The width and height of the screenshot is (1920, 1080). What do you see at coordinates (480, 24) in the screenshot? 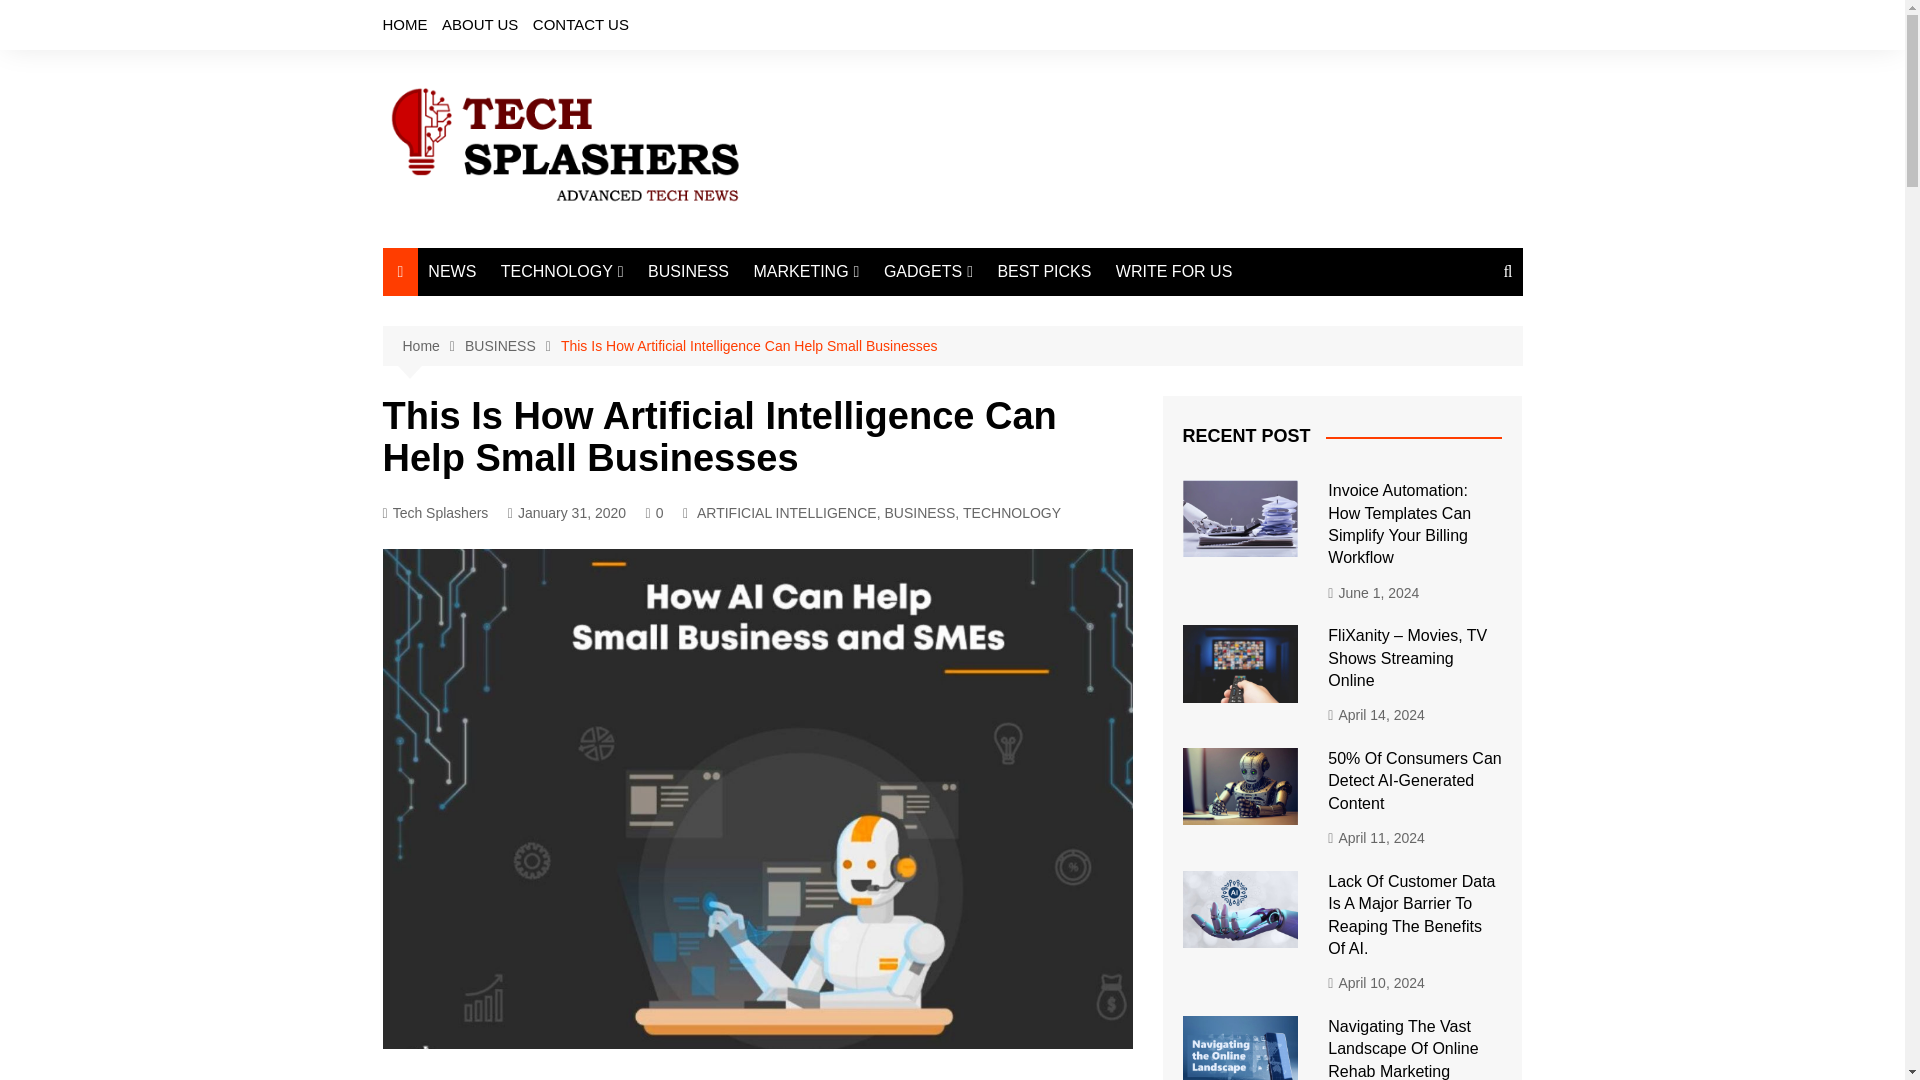
I see `ABOUT US` at bounding box center [480, 24].